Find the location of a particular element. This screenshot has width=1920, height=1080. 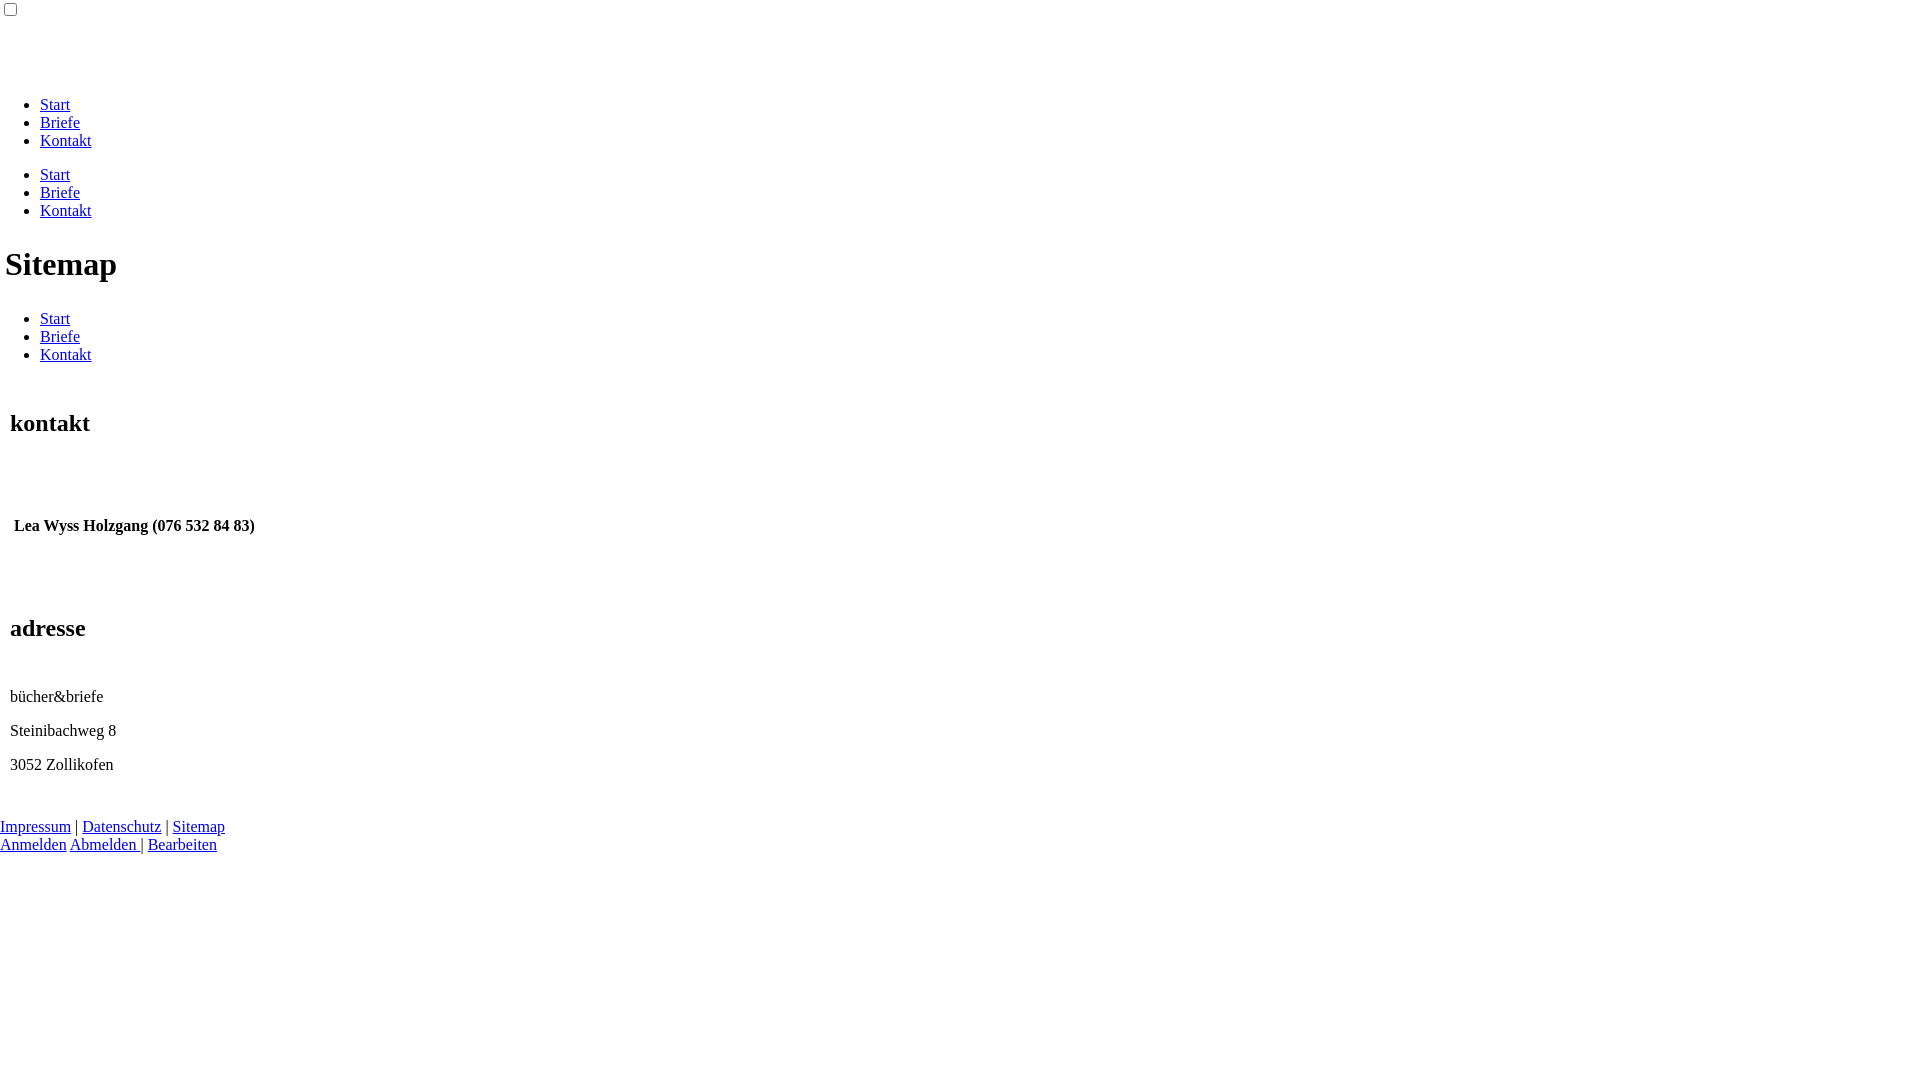

Impressum is located at coordinates (36, 826).